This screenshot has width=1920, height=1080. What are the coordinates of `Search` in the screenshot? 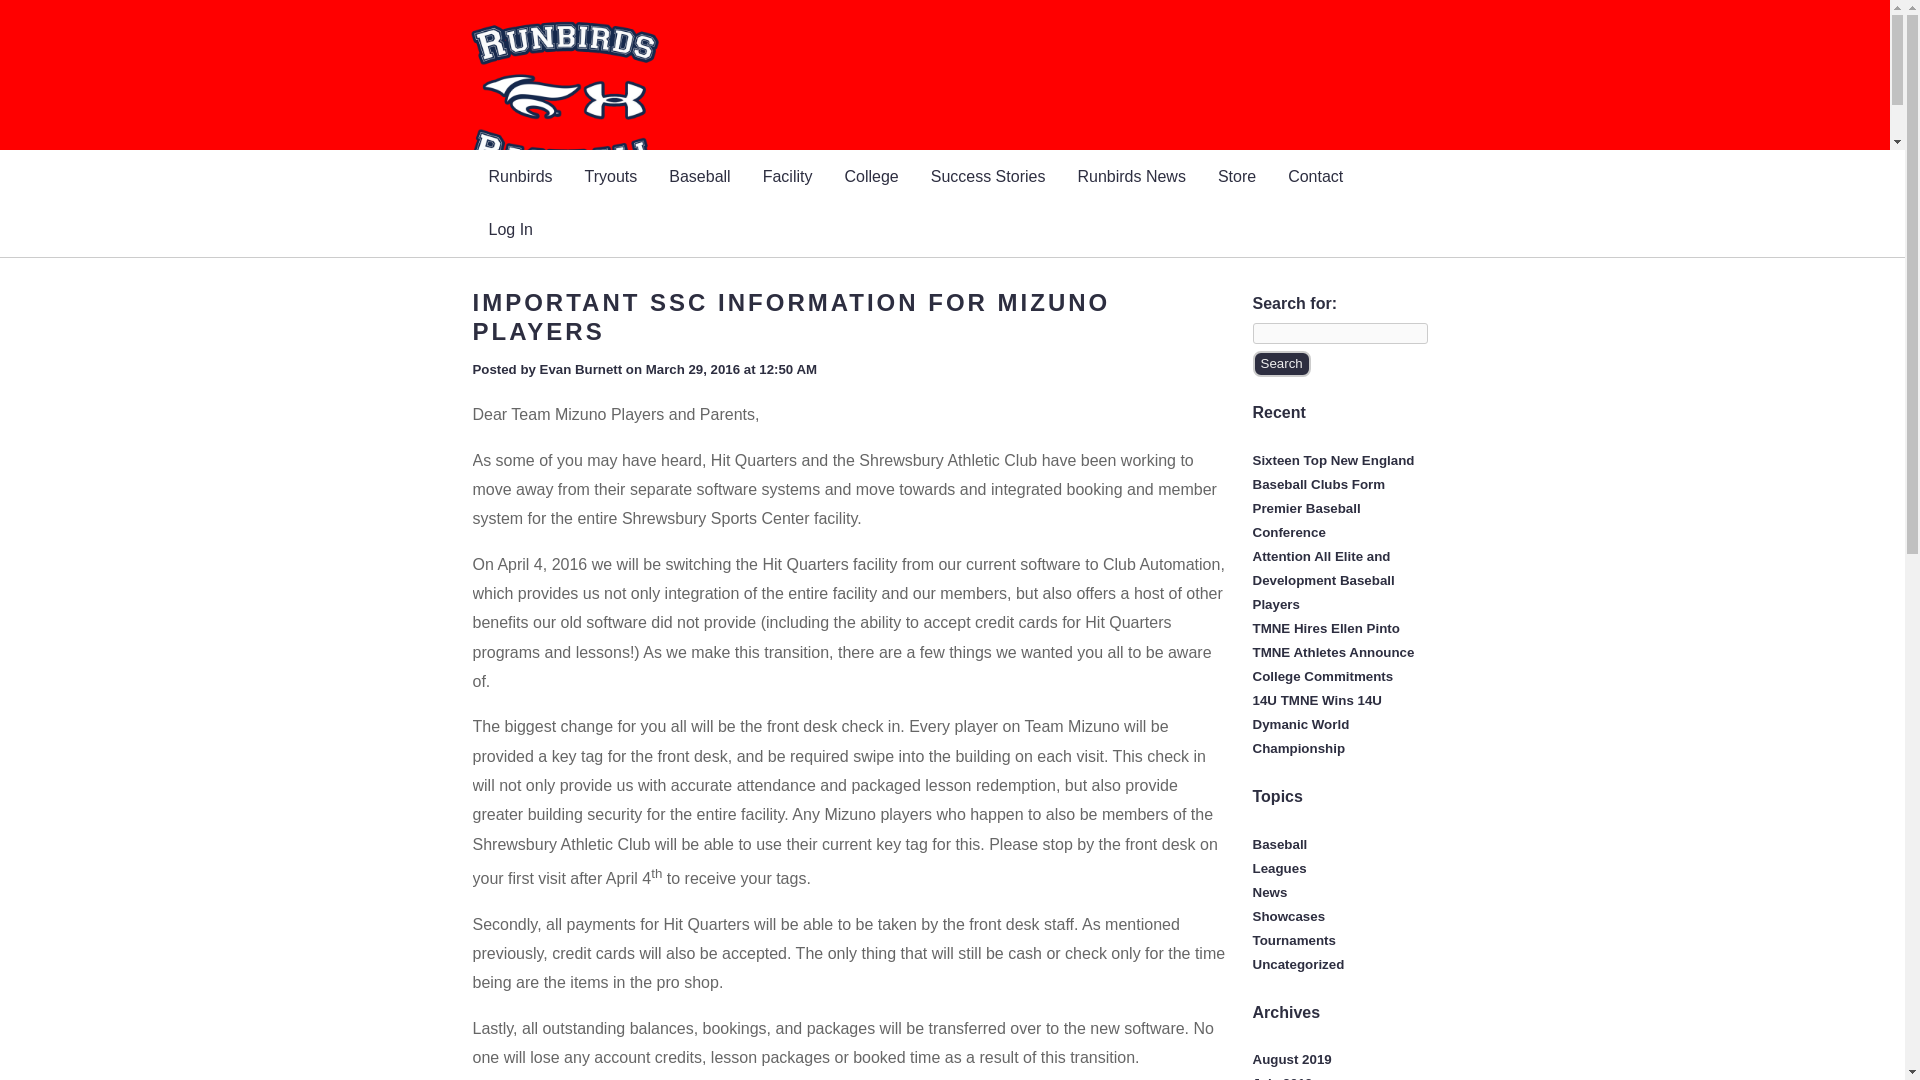 It's located at (1280, 364).